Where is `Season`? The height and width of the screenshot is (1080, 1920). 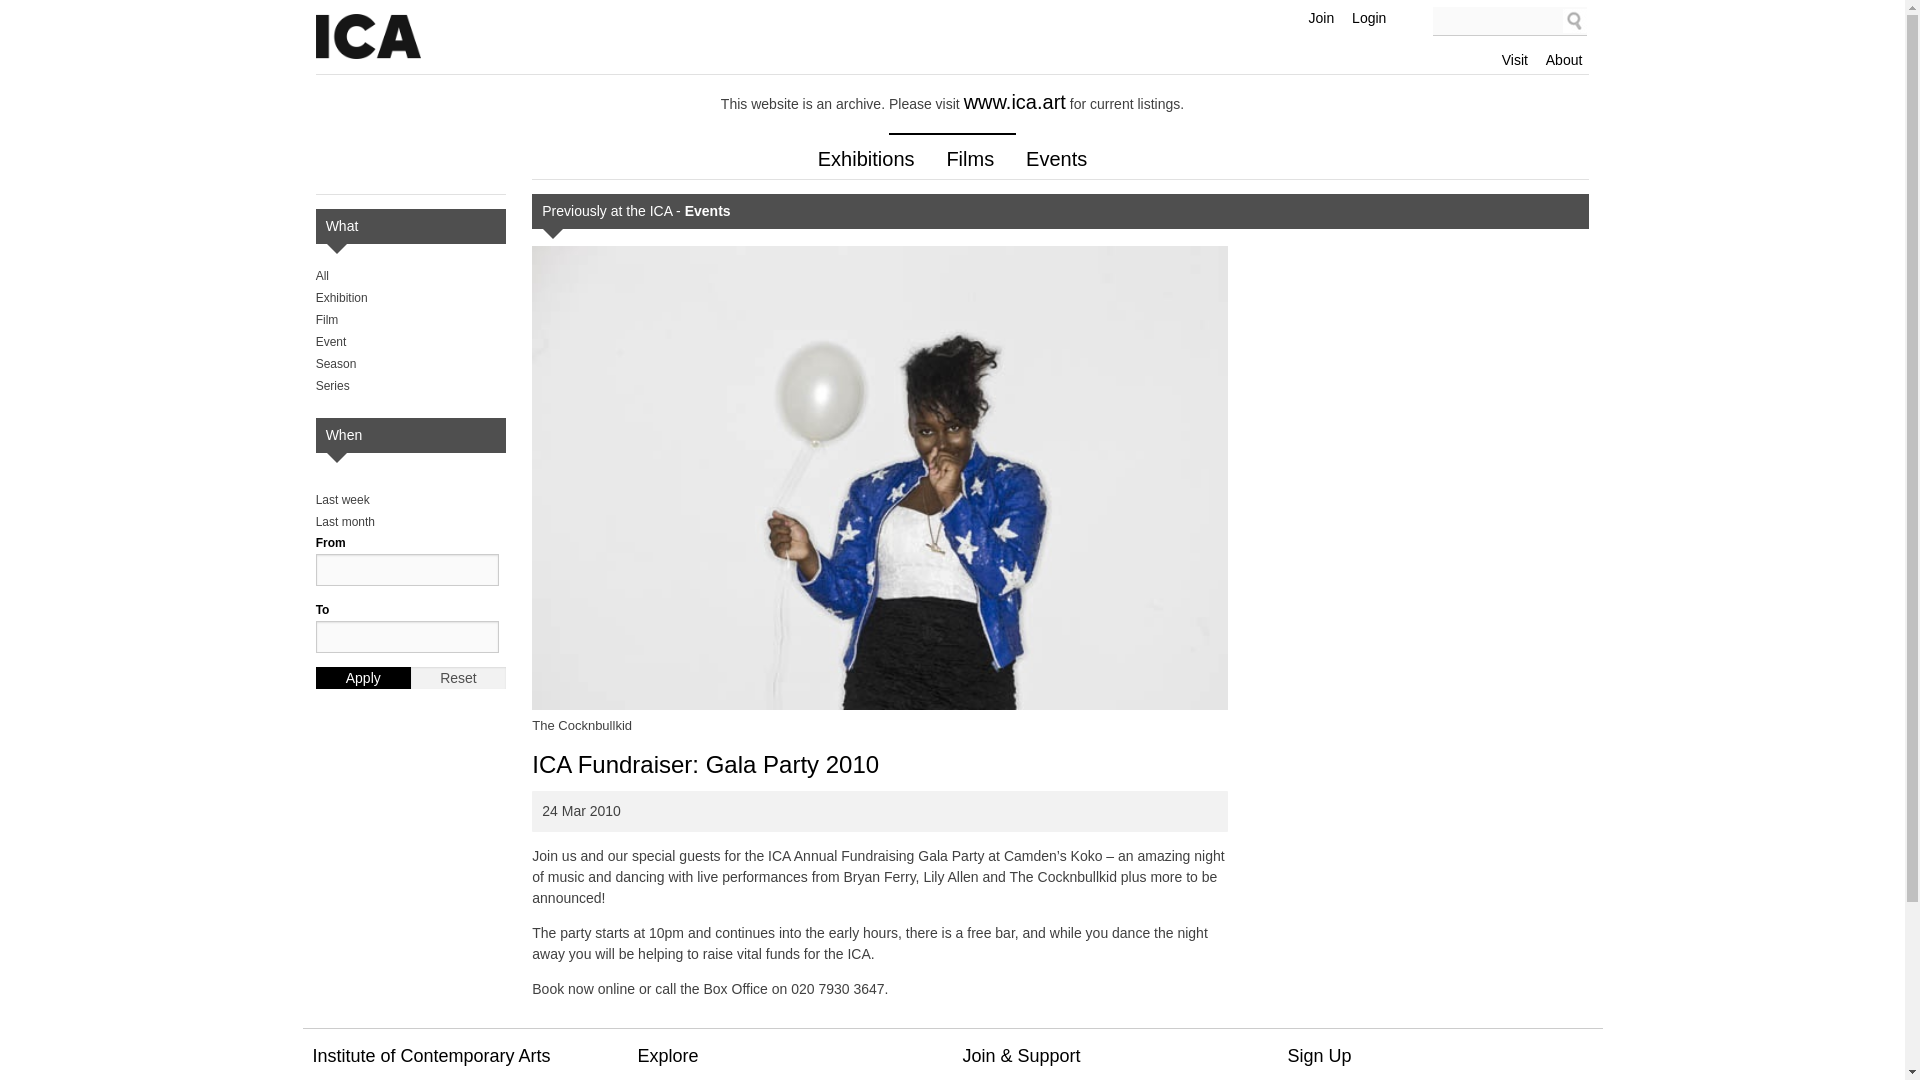
Season is located at coordinates (336, 364).